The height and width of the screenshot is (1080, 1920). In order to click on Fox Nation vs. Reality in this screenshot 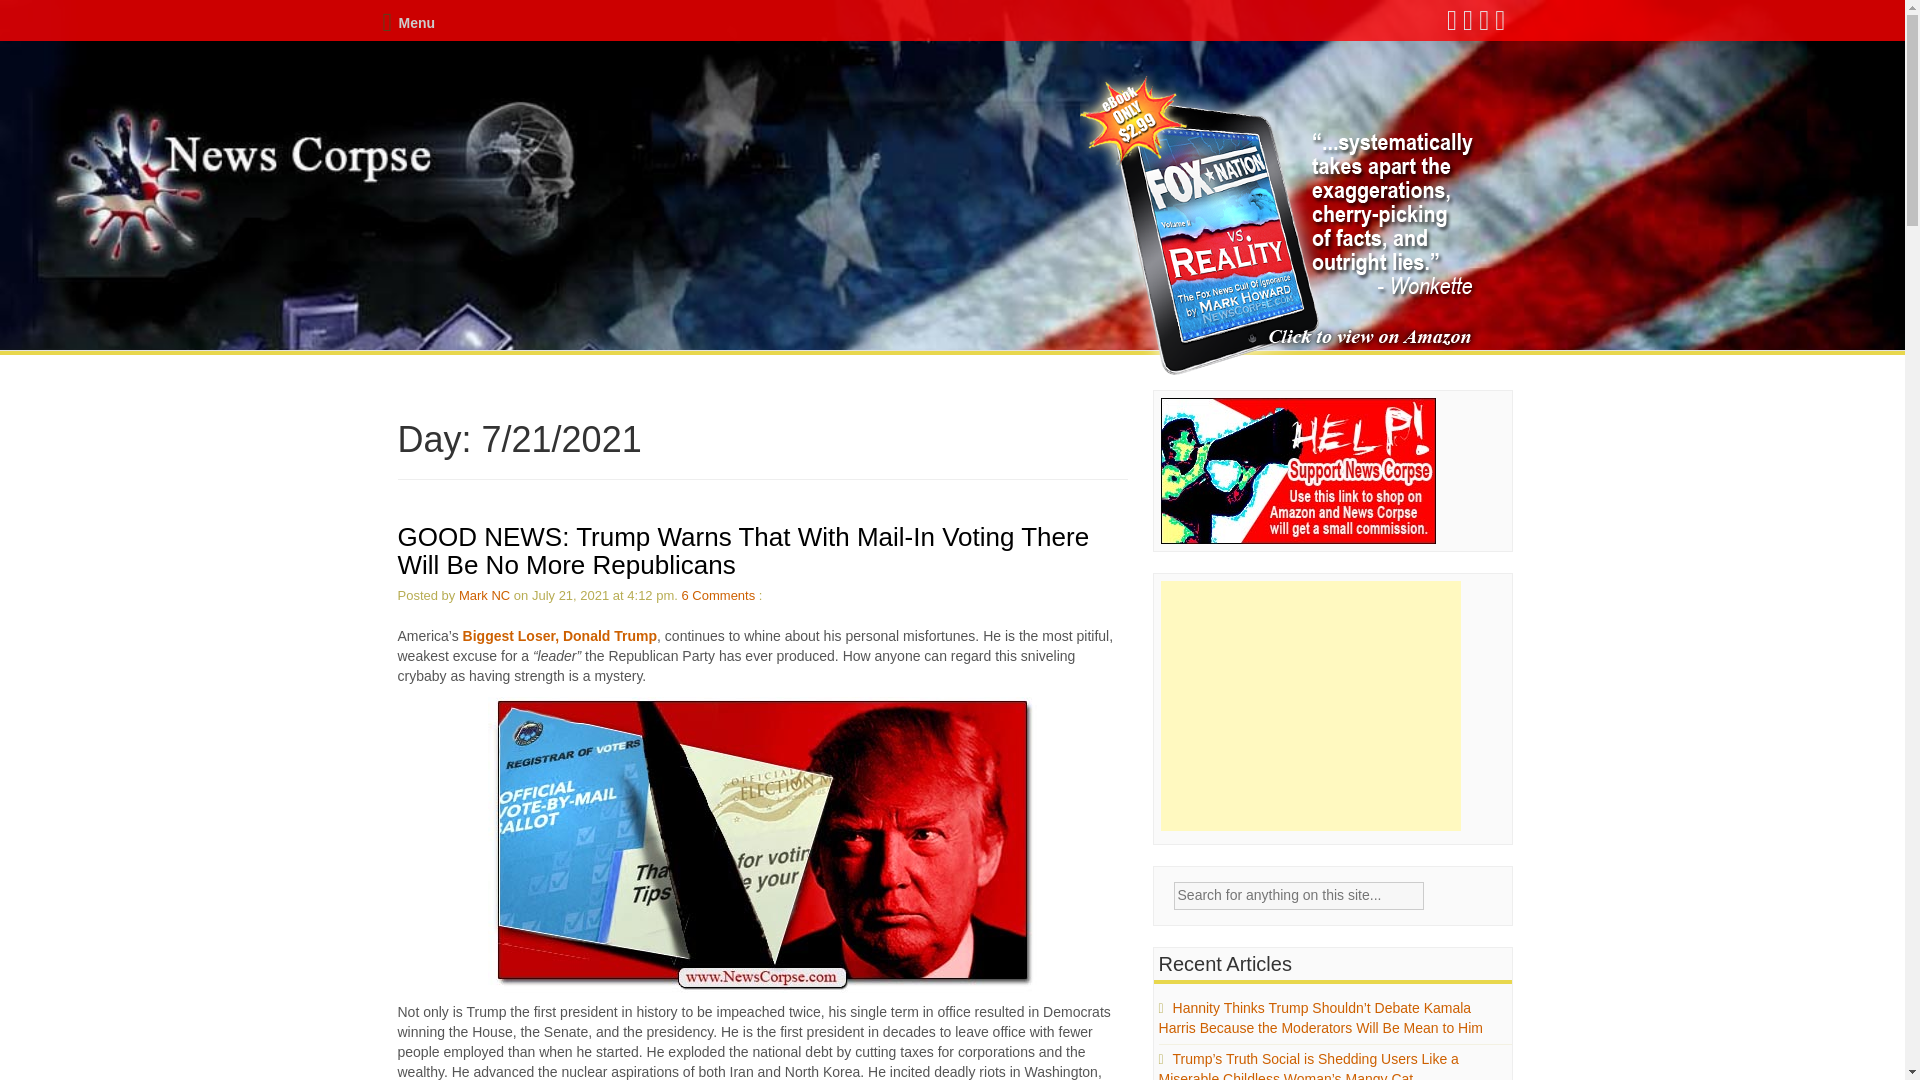, I will do `click(1280, 225)`.